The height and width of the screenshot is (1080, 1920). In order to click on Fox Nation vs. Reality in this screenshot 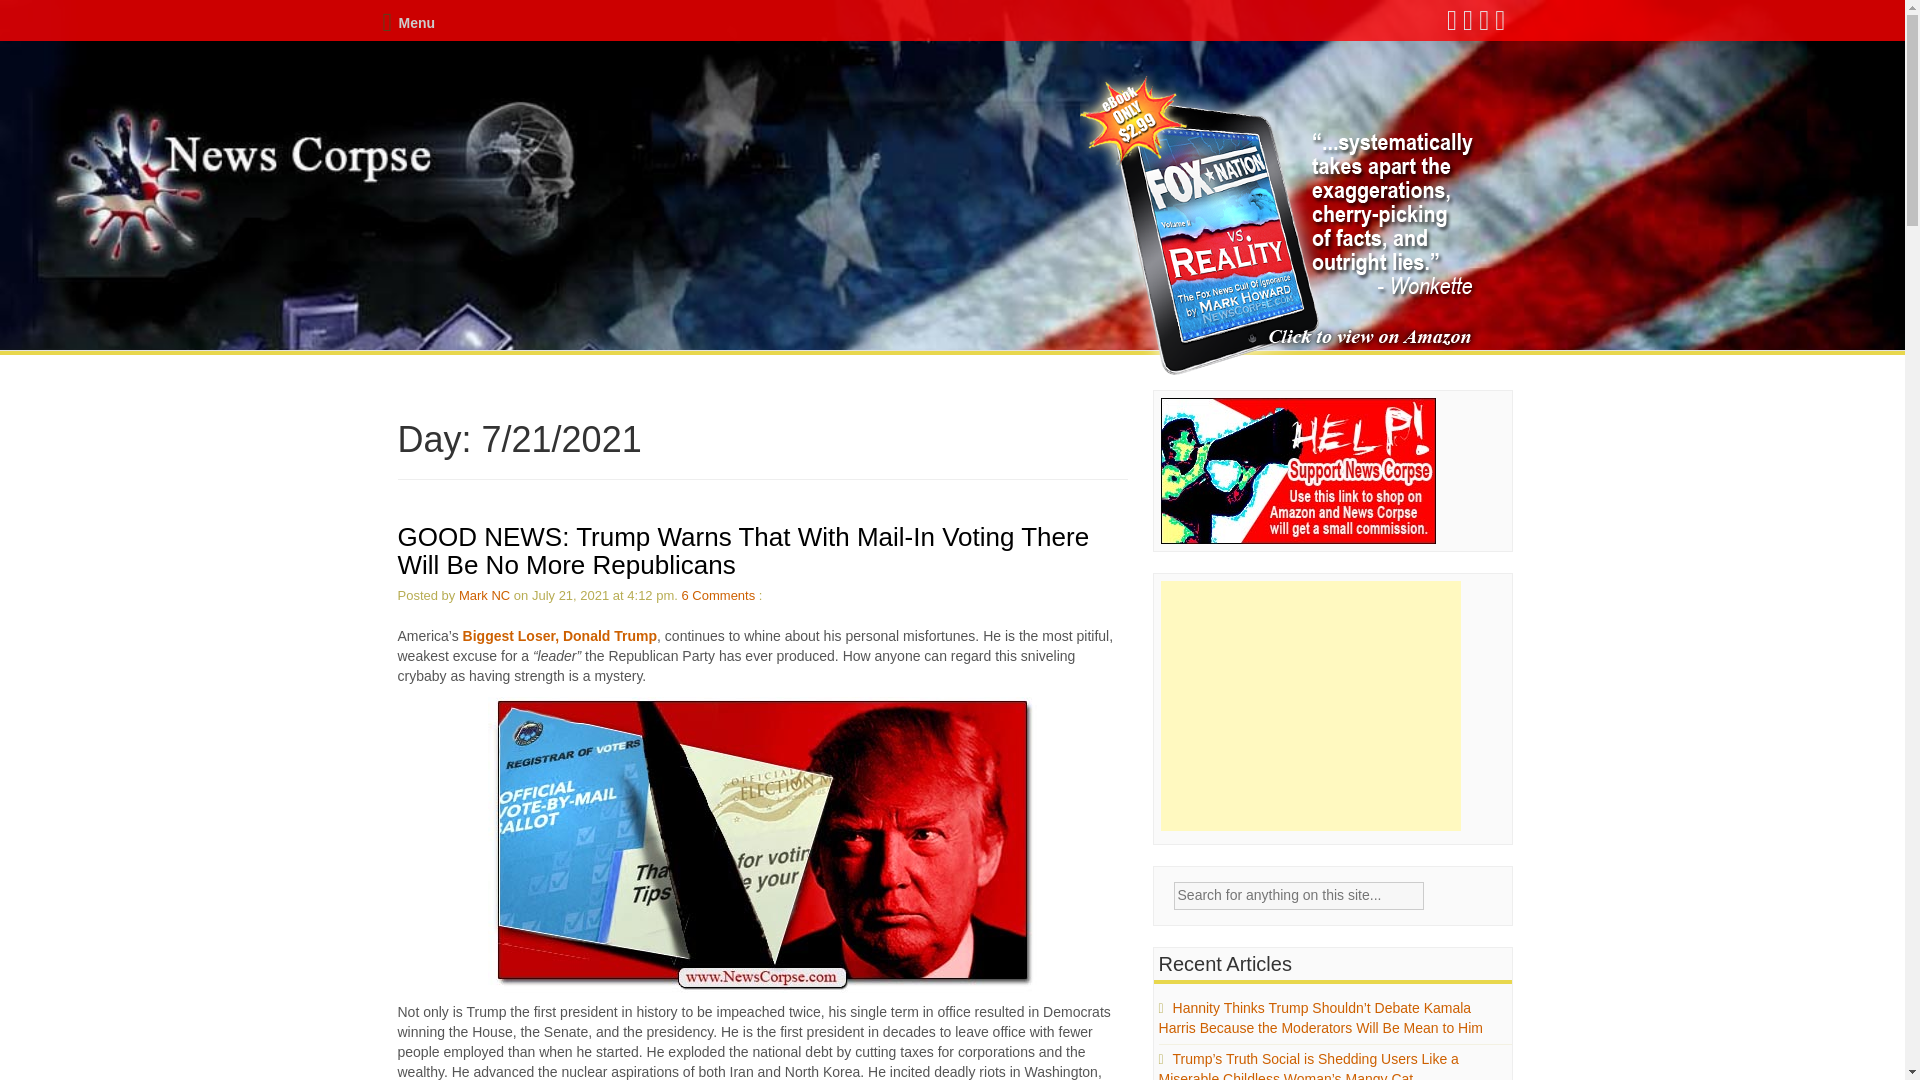, I will do `click(1280, 225)`.